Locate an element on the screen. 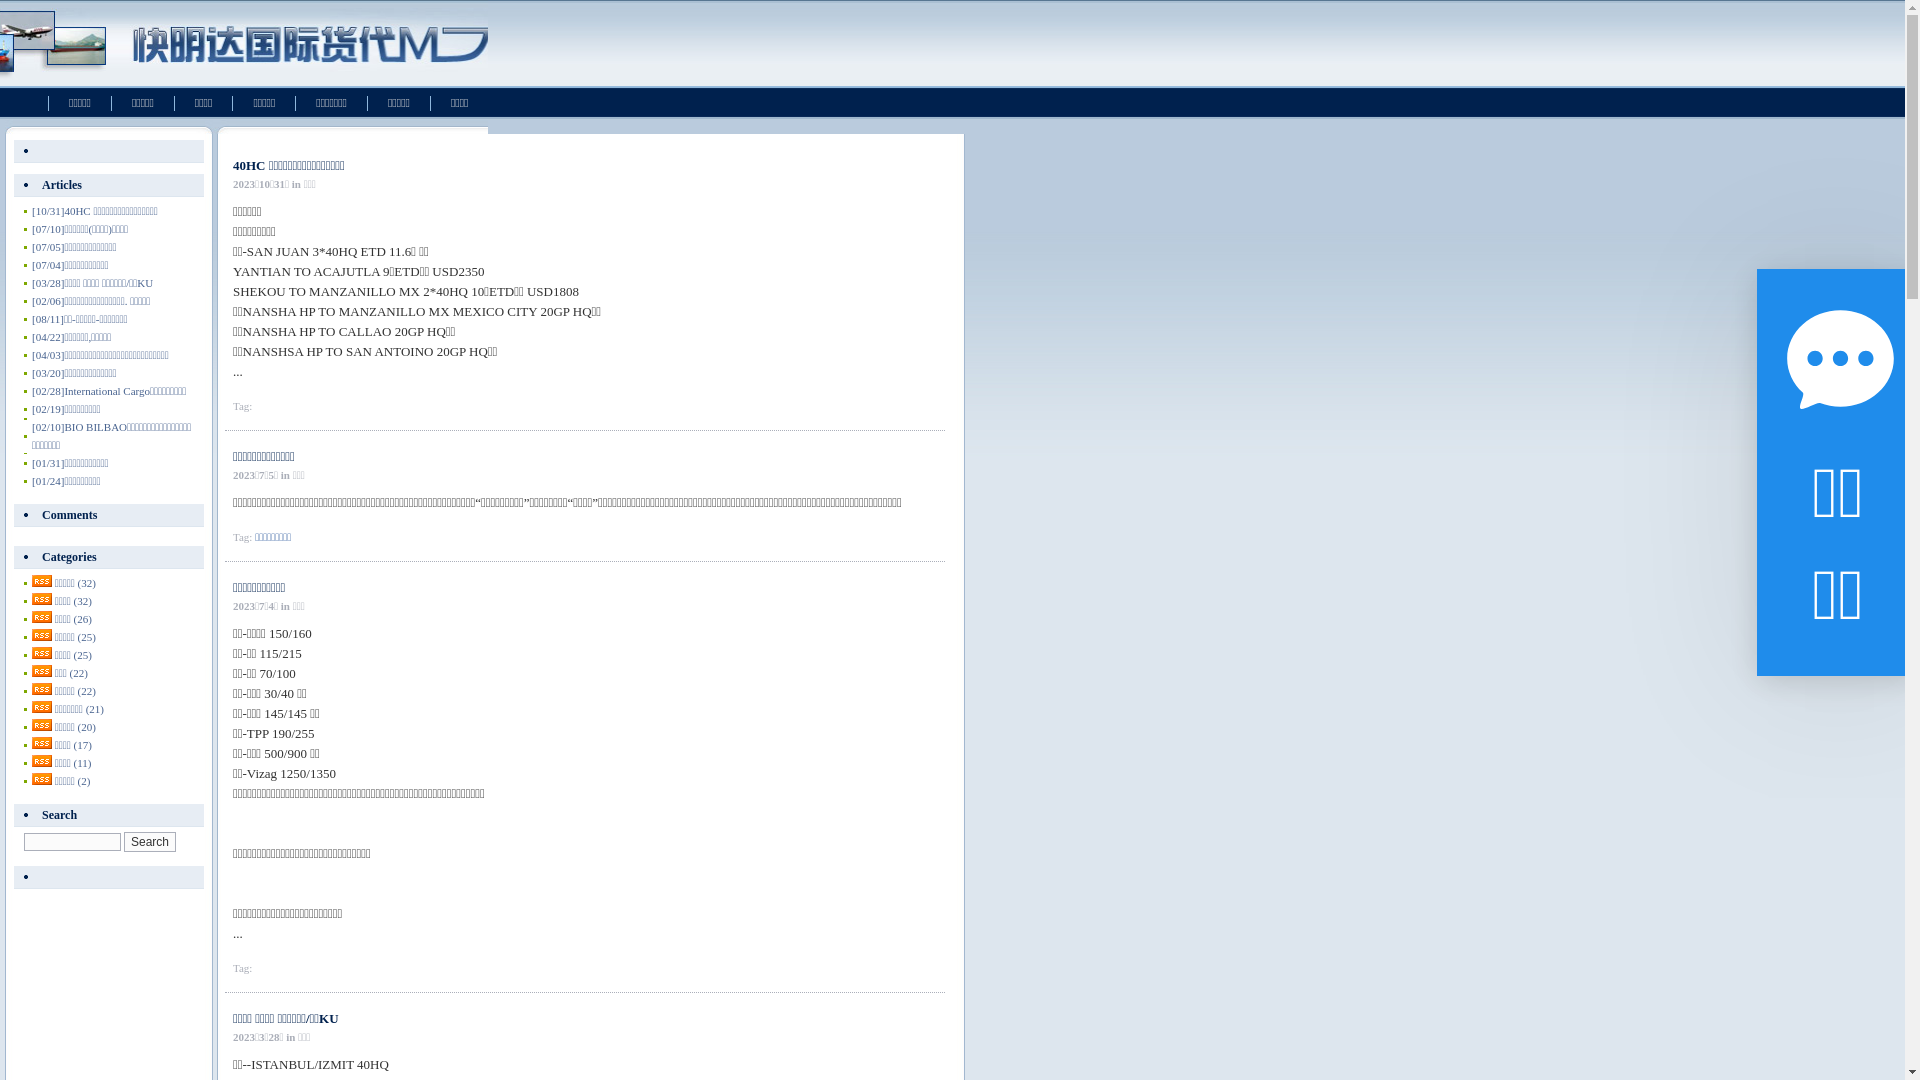  rss is located at coordinates (42, 707).